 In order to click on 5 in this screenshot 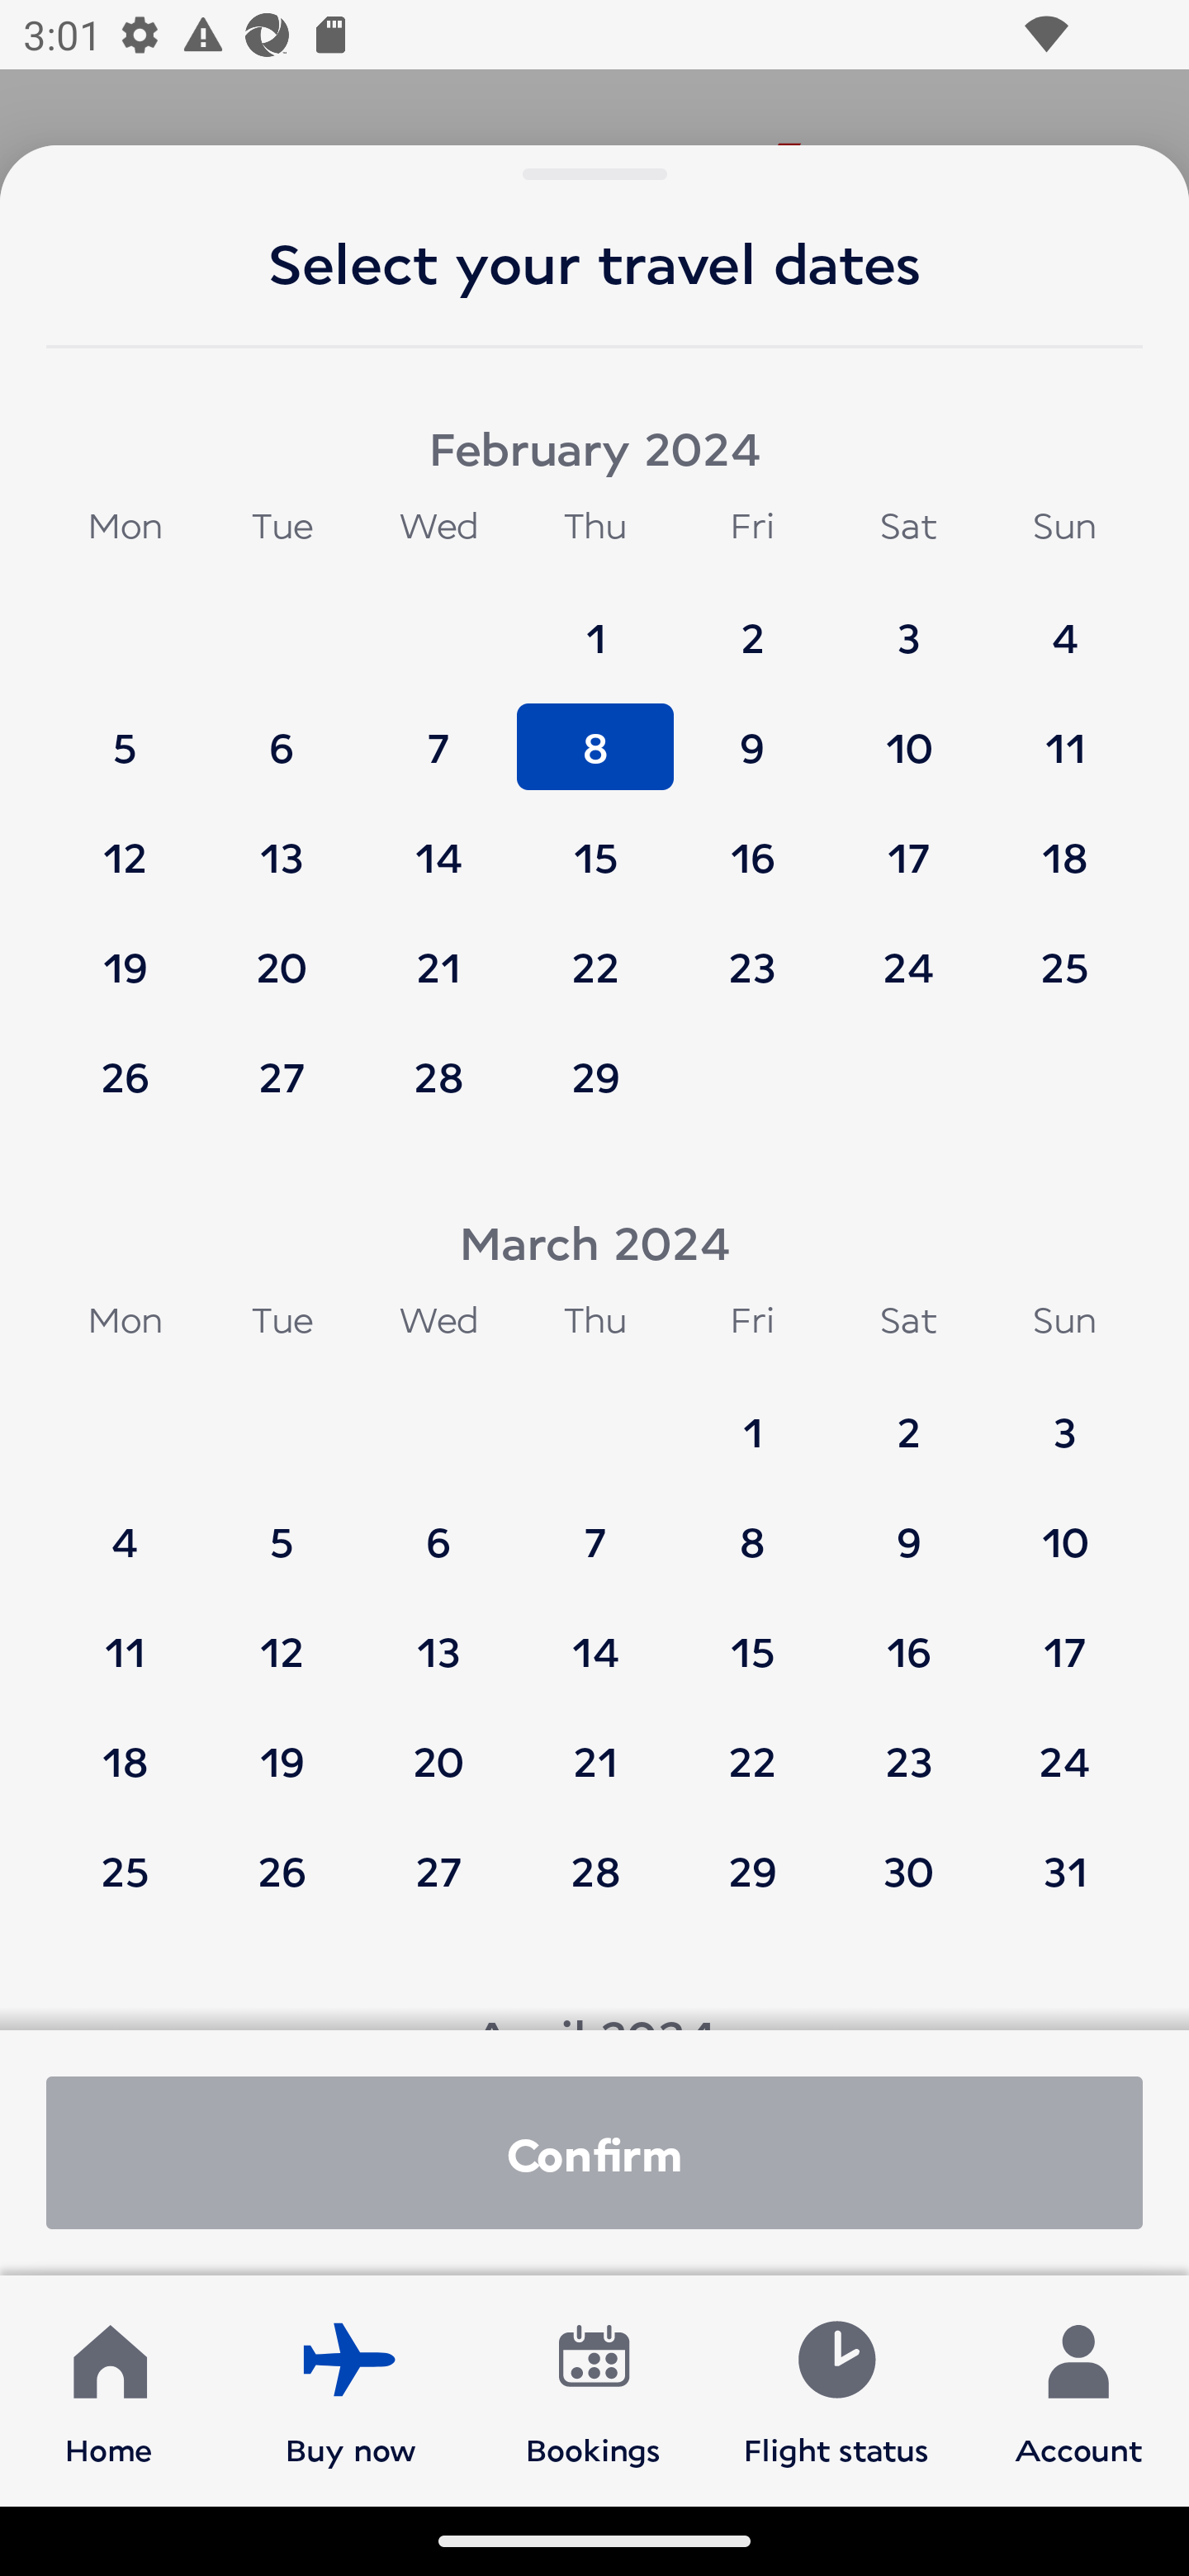, I will do `click(125, 732)`.